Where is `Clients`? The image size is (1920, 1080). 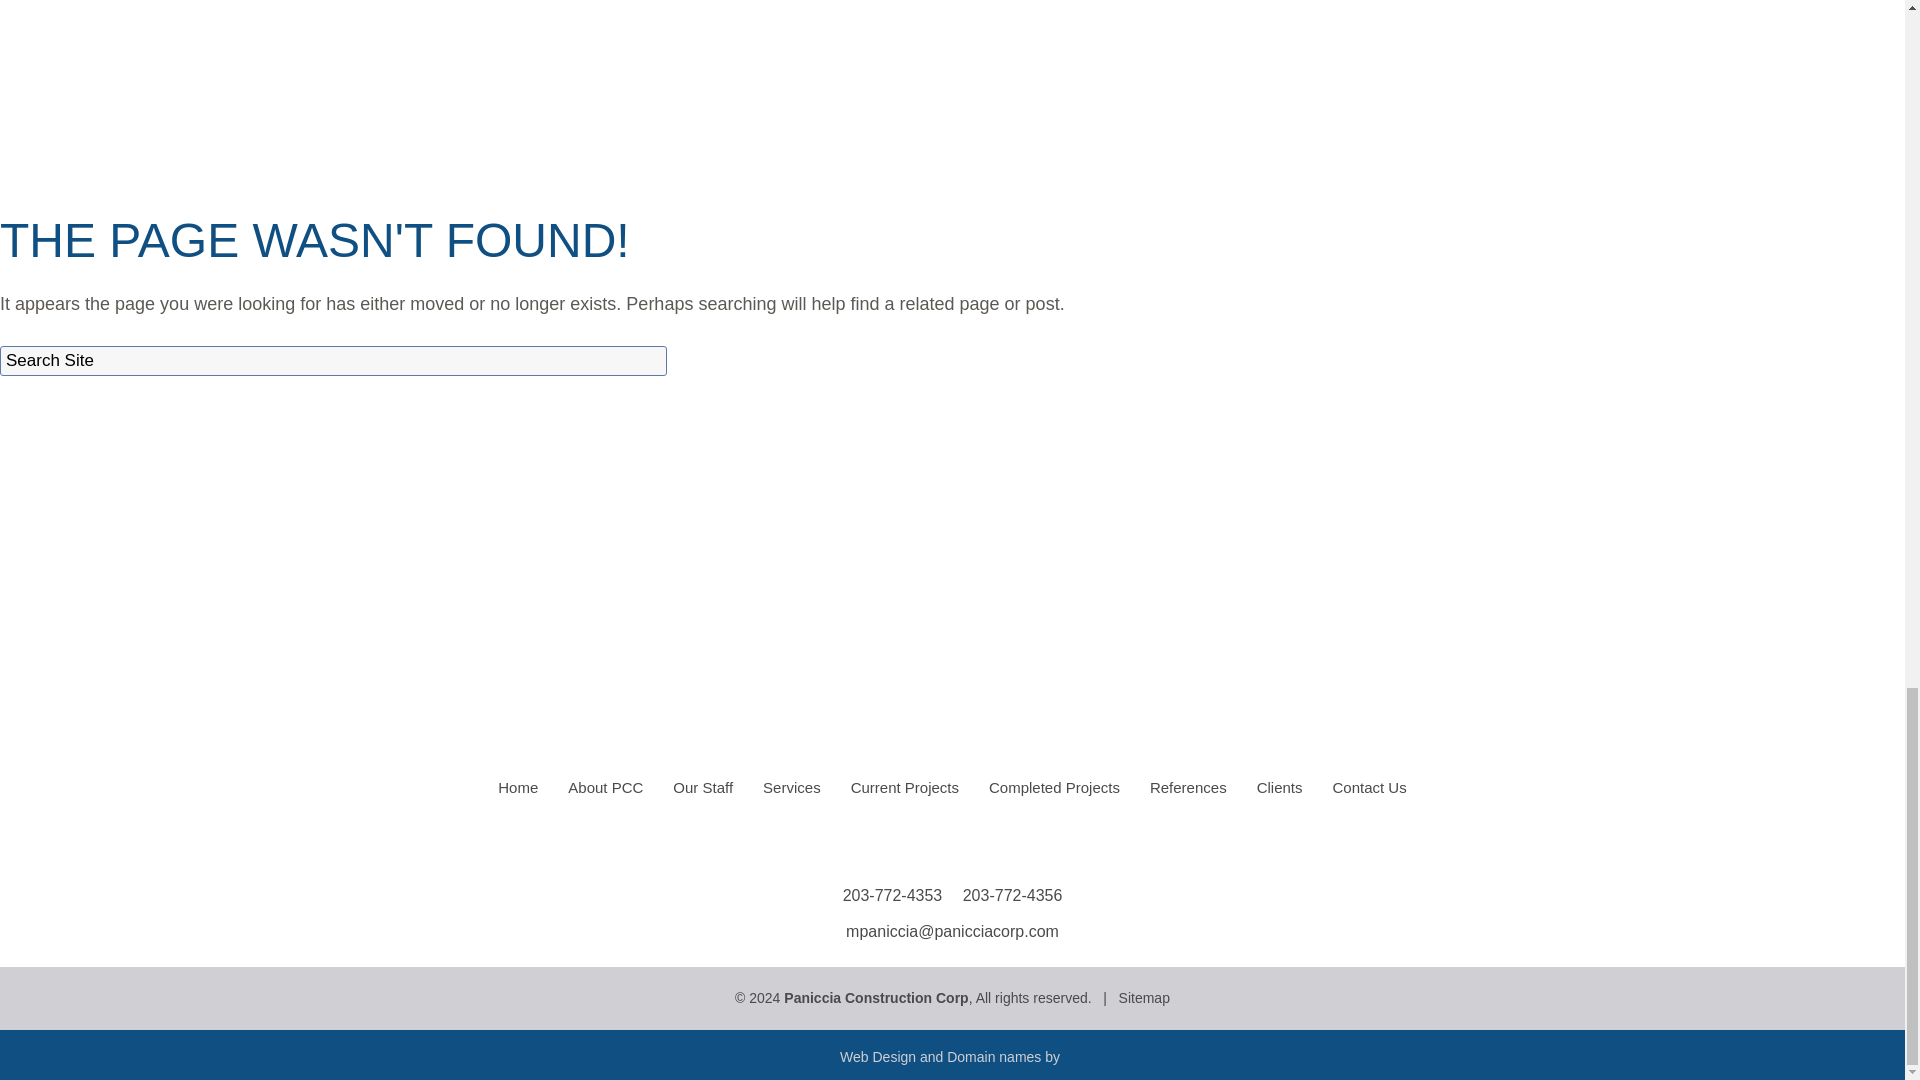
Clients is located at coordinates (1280, 788).